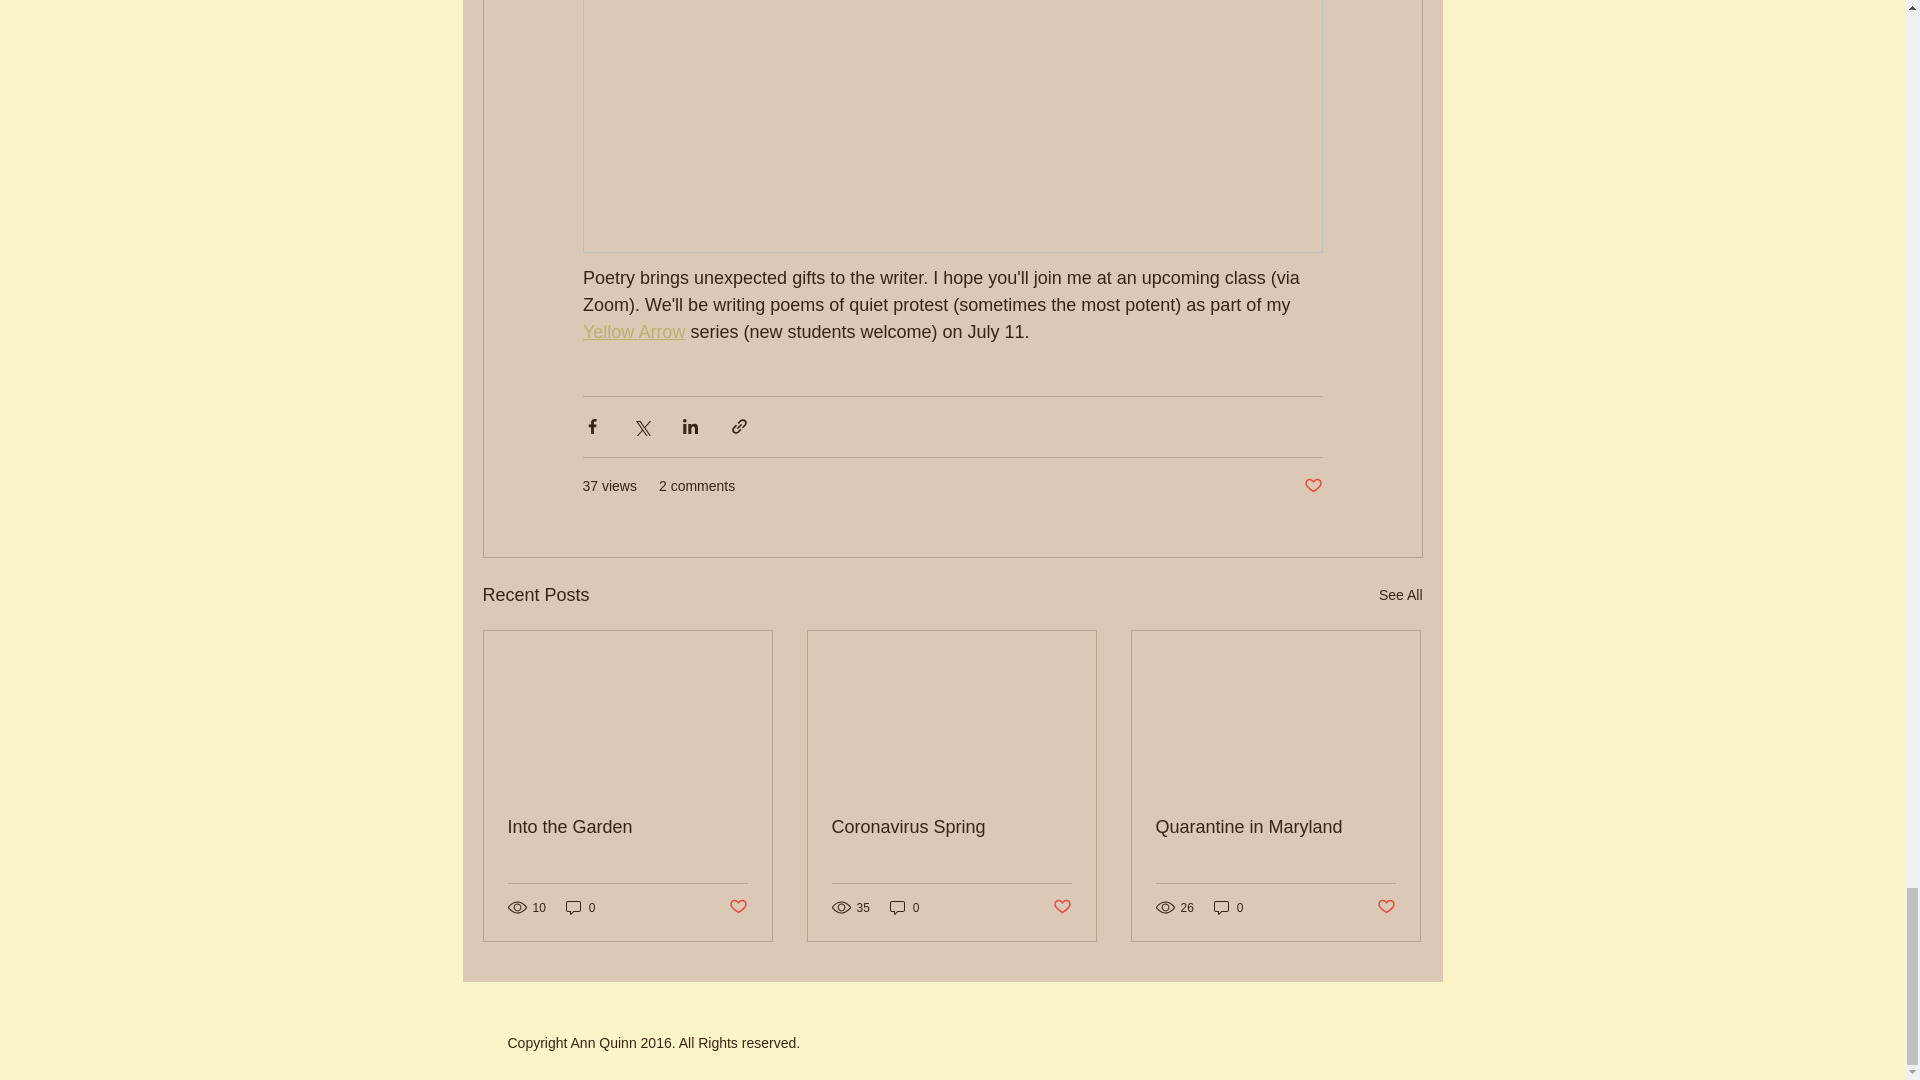 This screenshot has width=1920, height=1080. I want to click on Quarantine in Maryland, so click(1275, 827).